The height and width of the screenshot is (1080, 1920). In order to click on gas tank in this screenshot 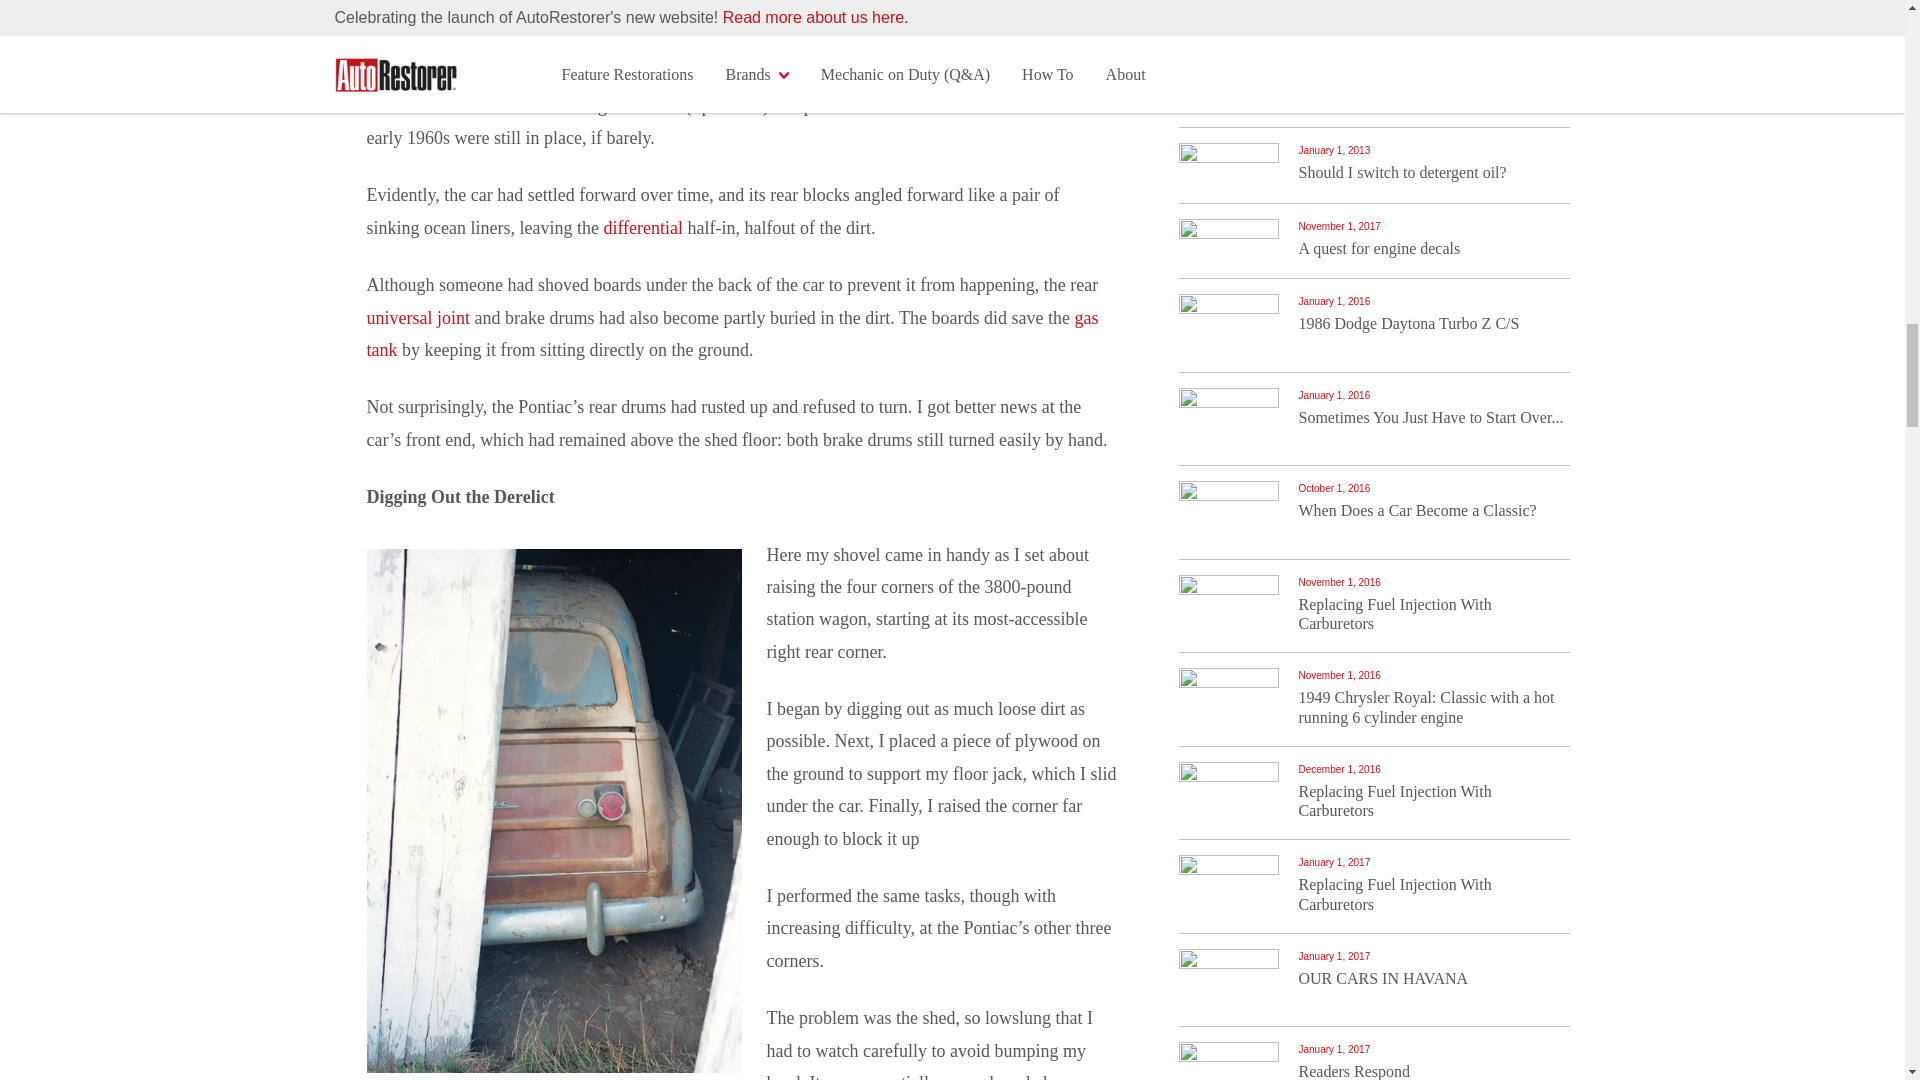, I will do `click(732, 333)`.